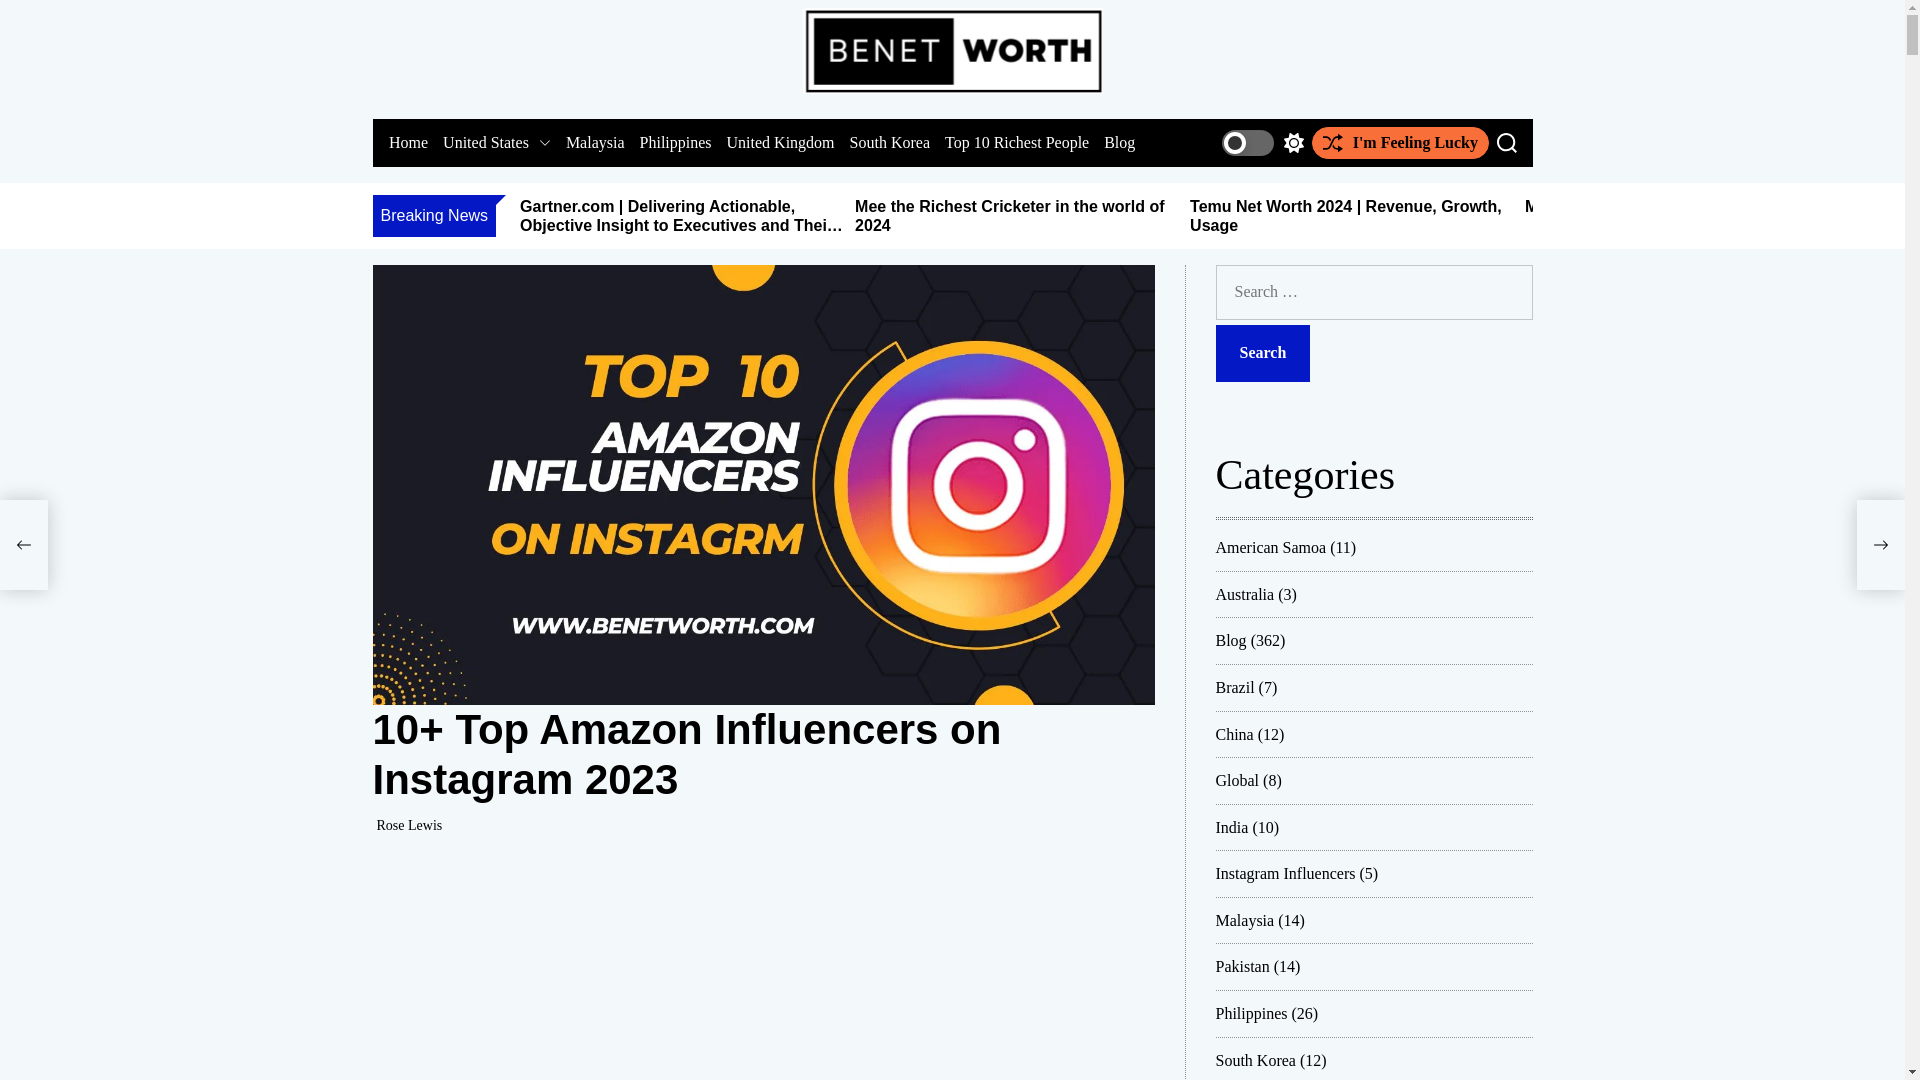 The image size is (1920, 1080). I want to click on Rose Lewis, so click(408, 824).